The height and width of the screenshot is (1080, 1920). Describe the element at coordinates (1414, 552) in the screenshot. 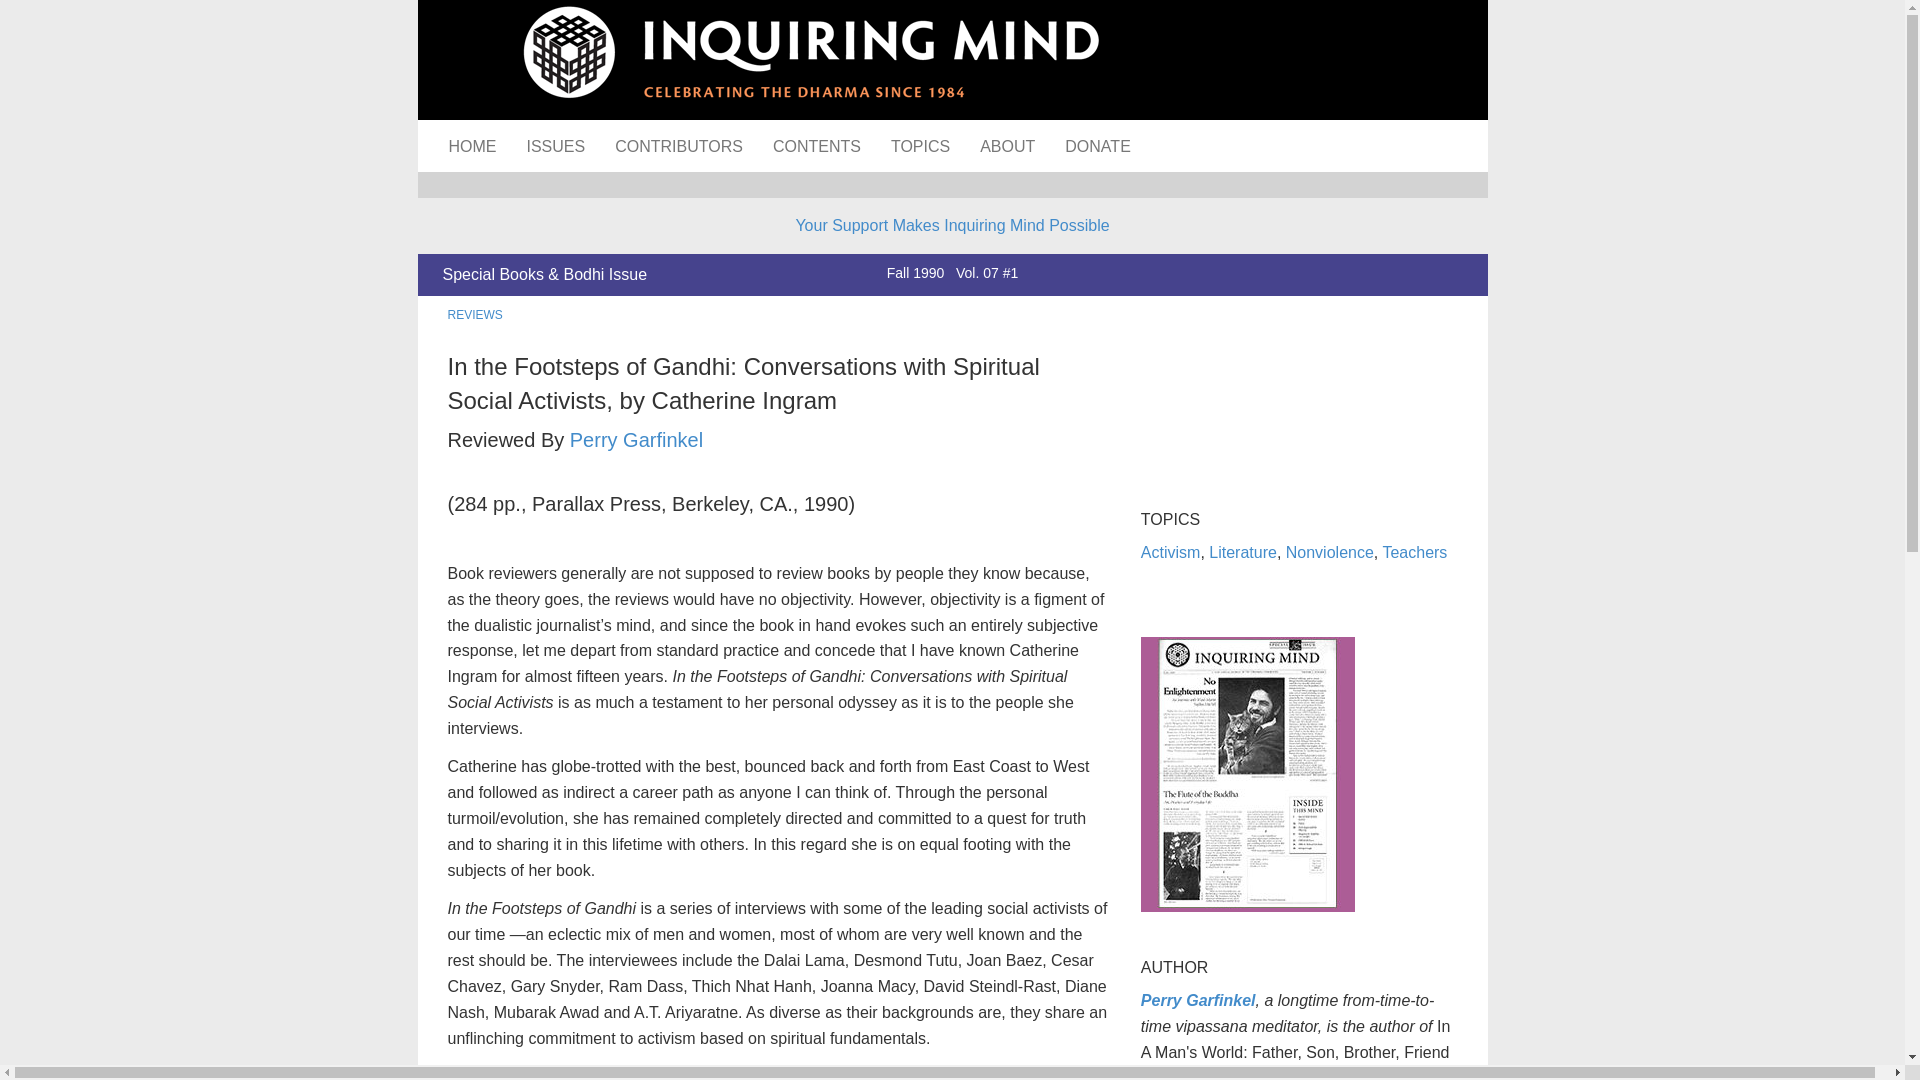

I see `Teachers` at that location.